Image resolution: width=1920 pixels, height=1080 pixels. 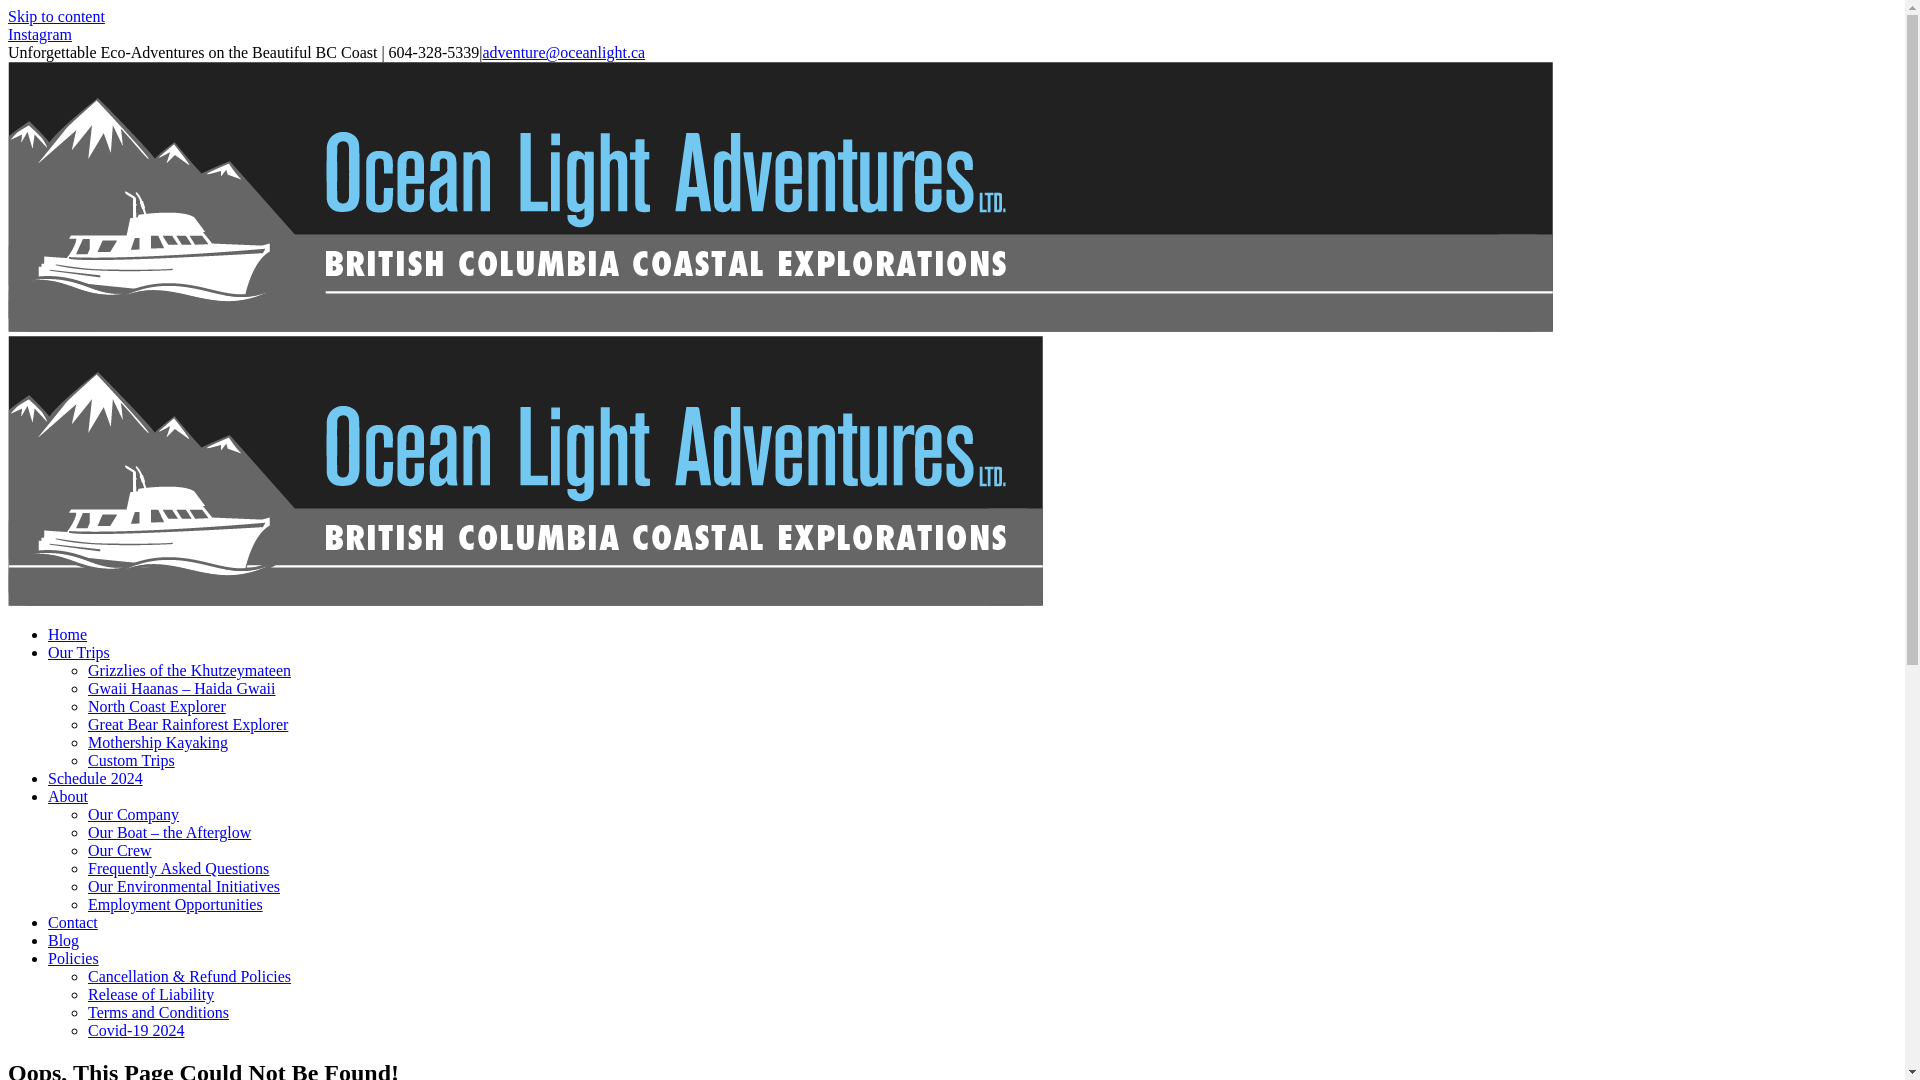 What do you see at coordinates (40, 34) in the screenshot?
I see `Instagram` at bounding box center [40, 34].